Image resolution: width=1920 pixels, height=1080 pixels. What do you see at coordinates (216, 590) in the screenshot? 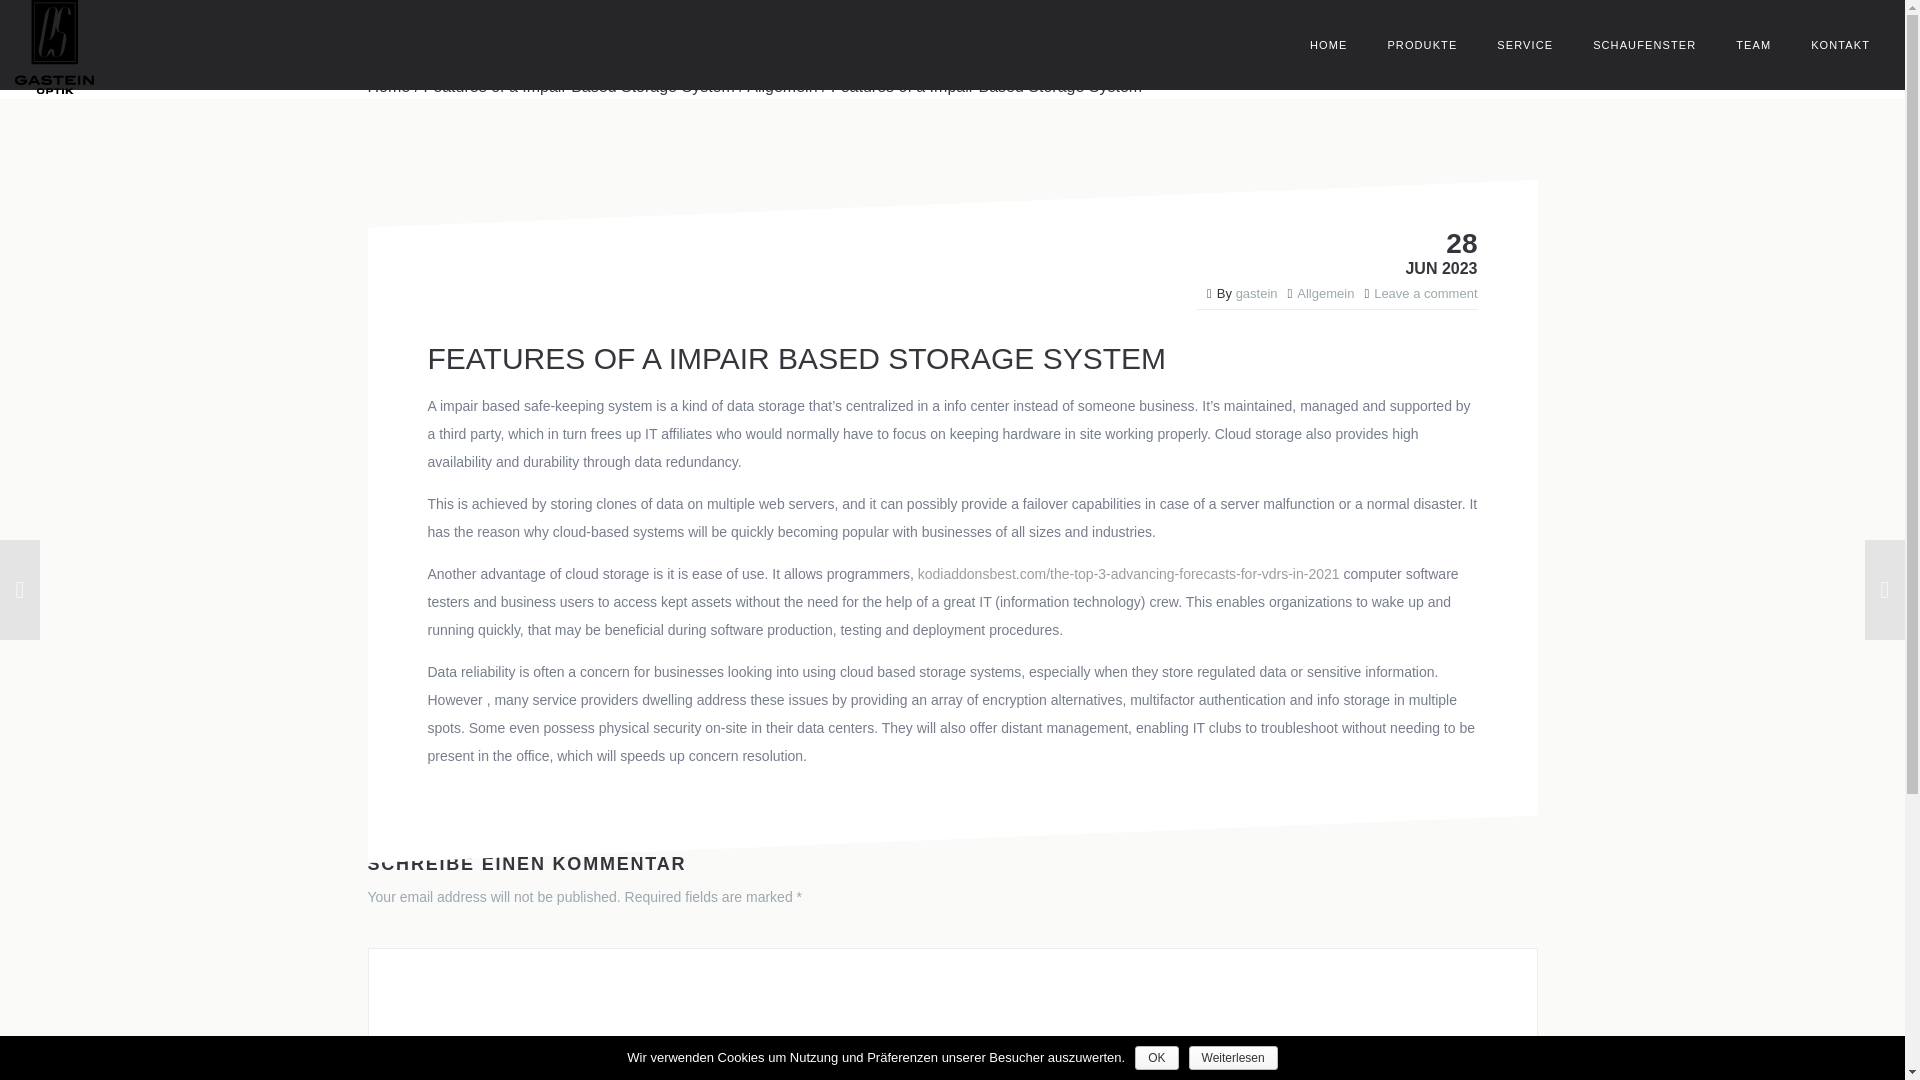
I see `GLORY HOLE TEXAS TRY ONLINE GLORY HOLE SITES!` at bounding box center [216, 590].